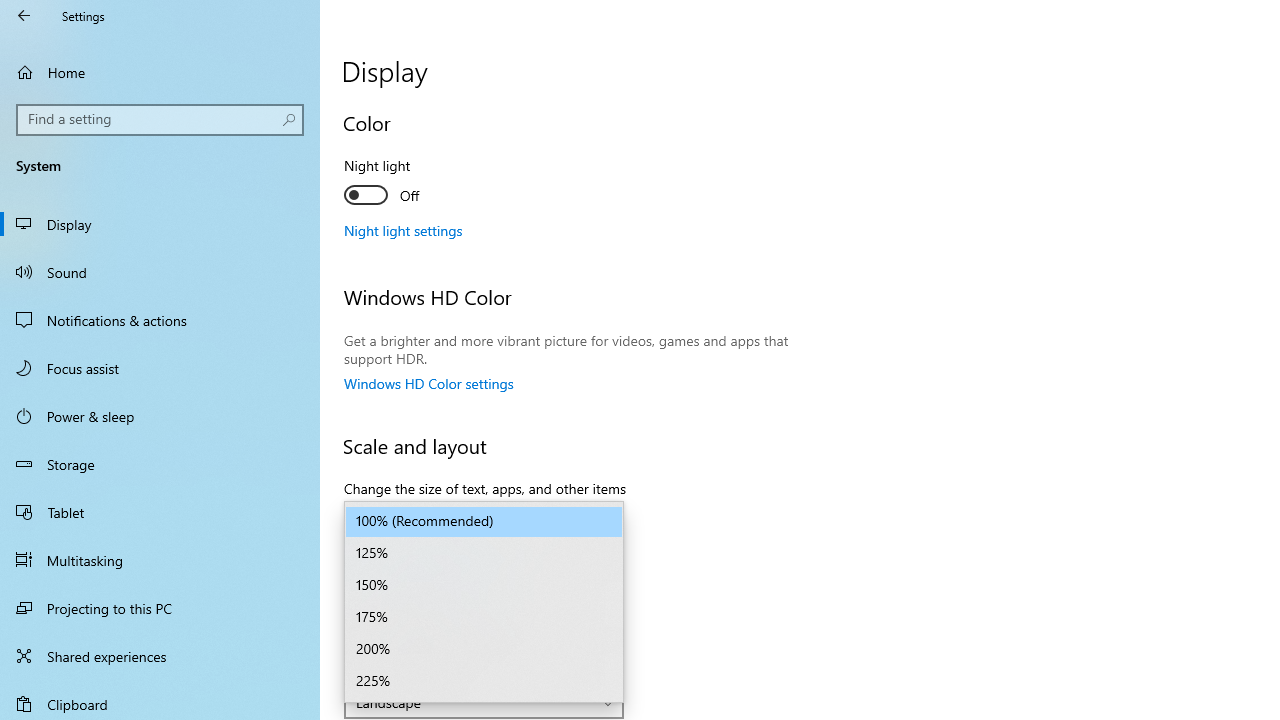  What do you see at coordinates (484, 632) in the screenshot?
I see `Display resolution` at bounding box center [484, 632].